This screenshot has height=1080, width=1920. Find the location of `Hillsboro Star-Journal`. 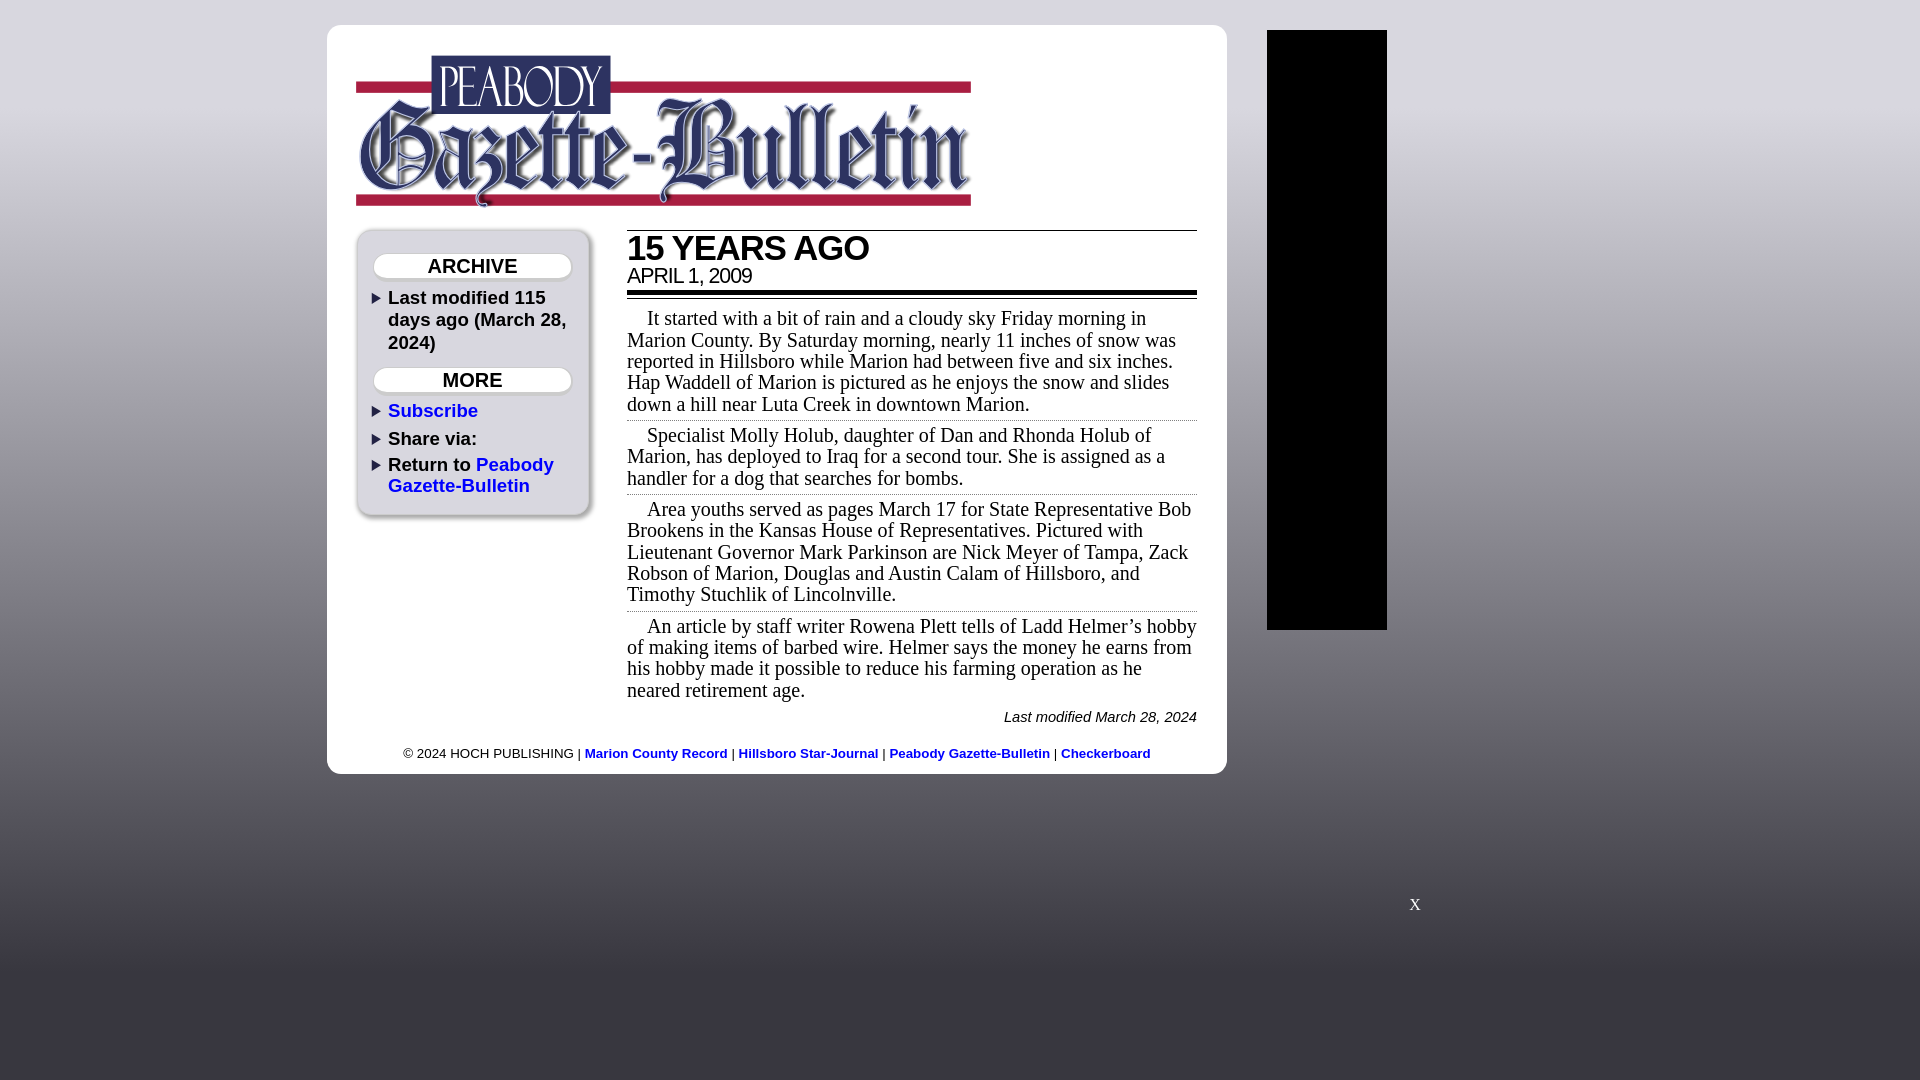

Hillsboro Star-Journal is located at coordinates (809, 754).